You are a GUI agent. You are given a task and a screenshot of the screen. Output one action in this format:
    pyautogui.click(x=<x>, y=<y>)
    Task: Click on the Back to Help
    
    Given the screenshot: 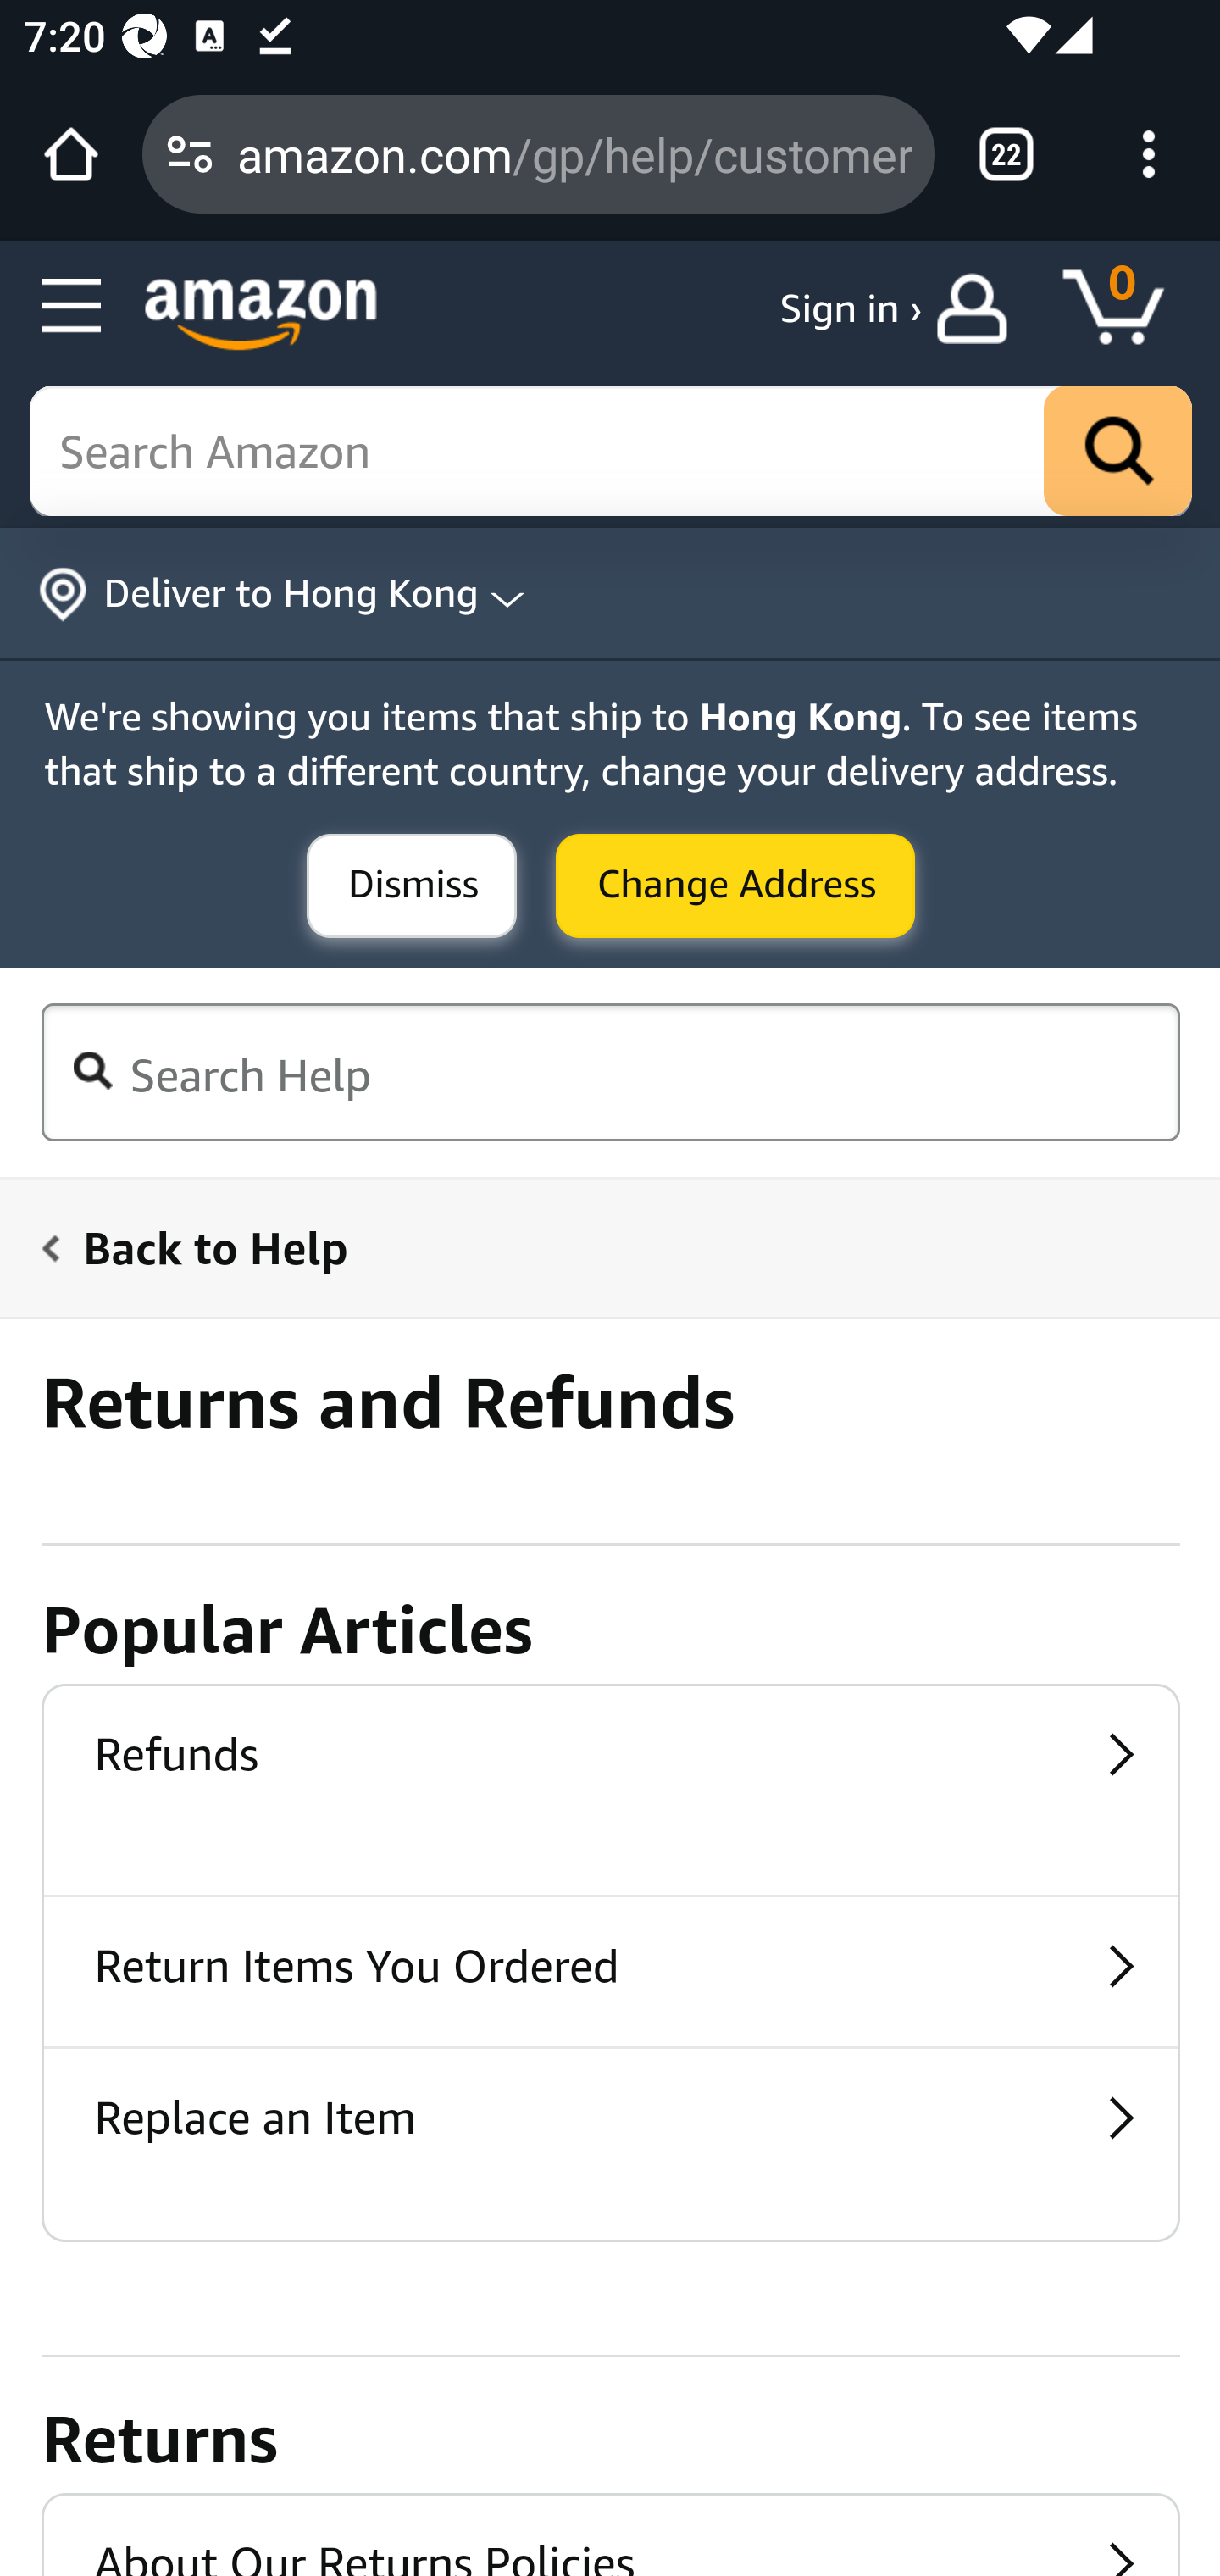 What is the action you would take?
    pyautogui.click(x=591, y=1246)
    